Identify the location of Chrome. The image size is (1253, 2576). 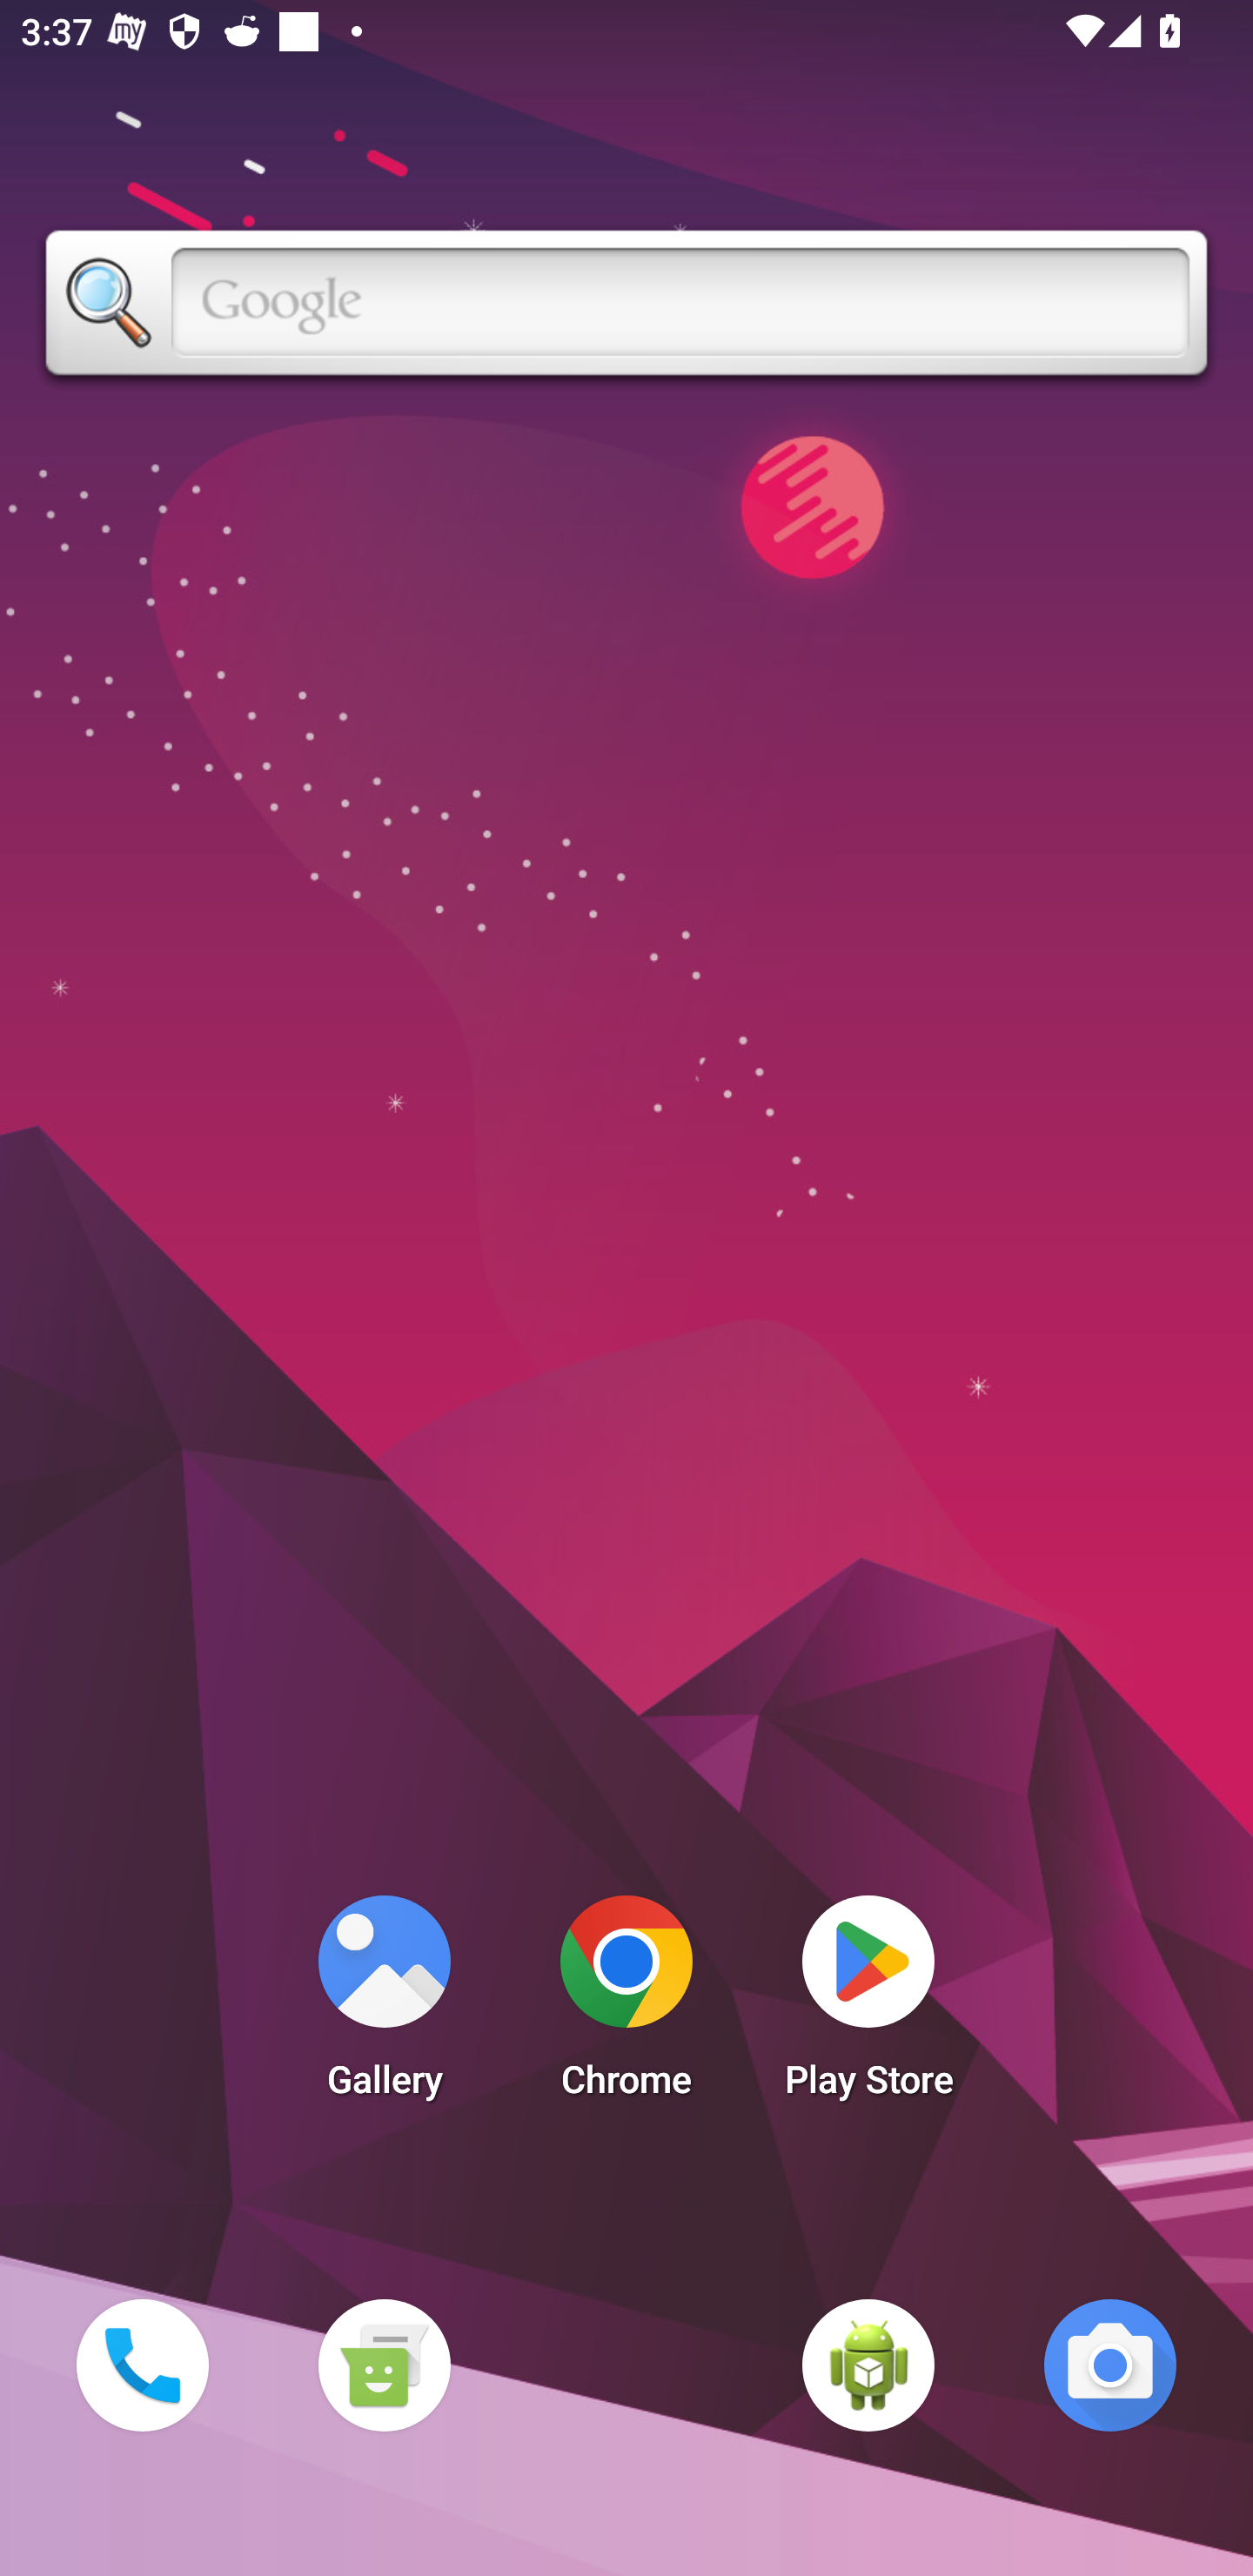
(626, 2005).